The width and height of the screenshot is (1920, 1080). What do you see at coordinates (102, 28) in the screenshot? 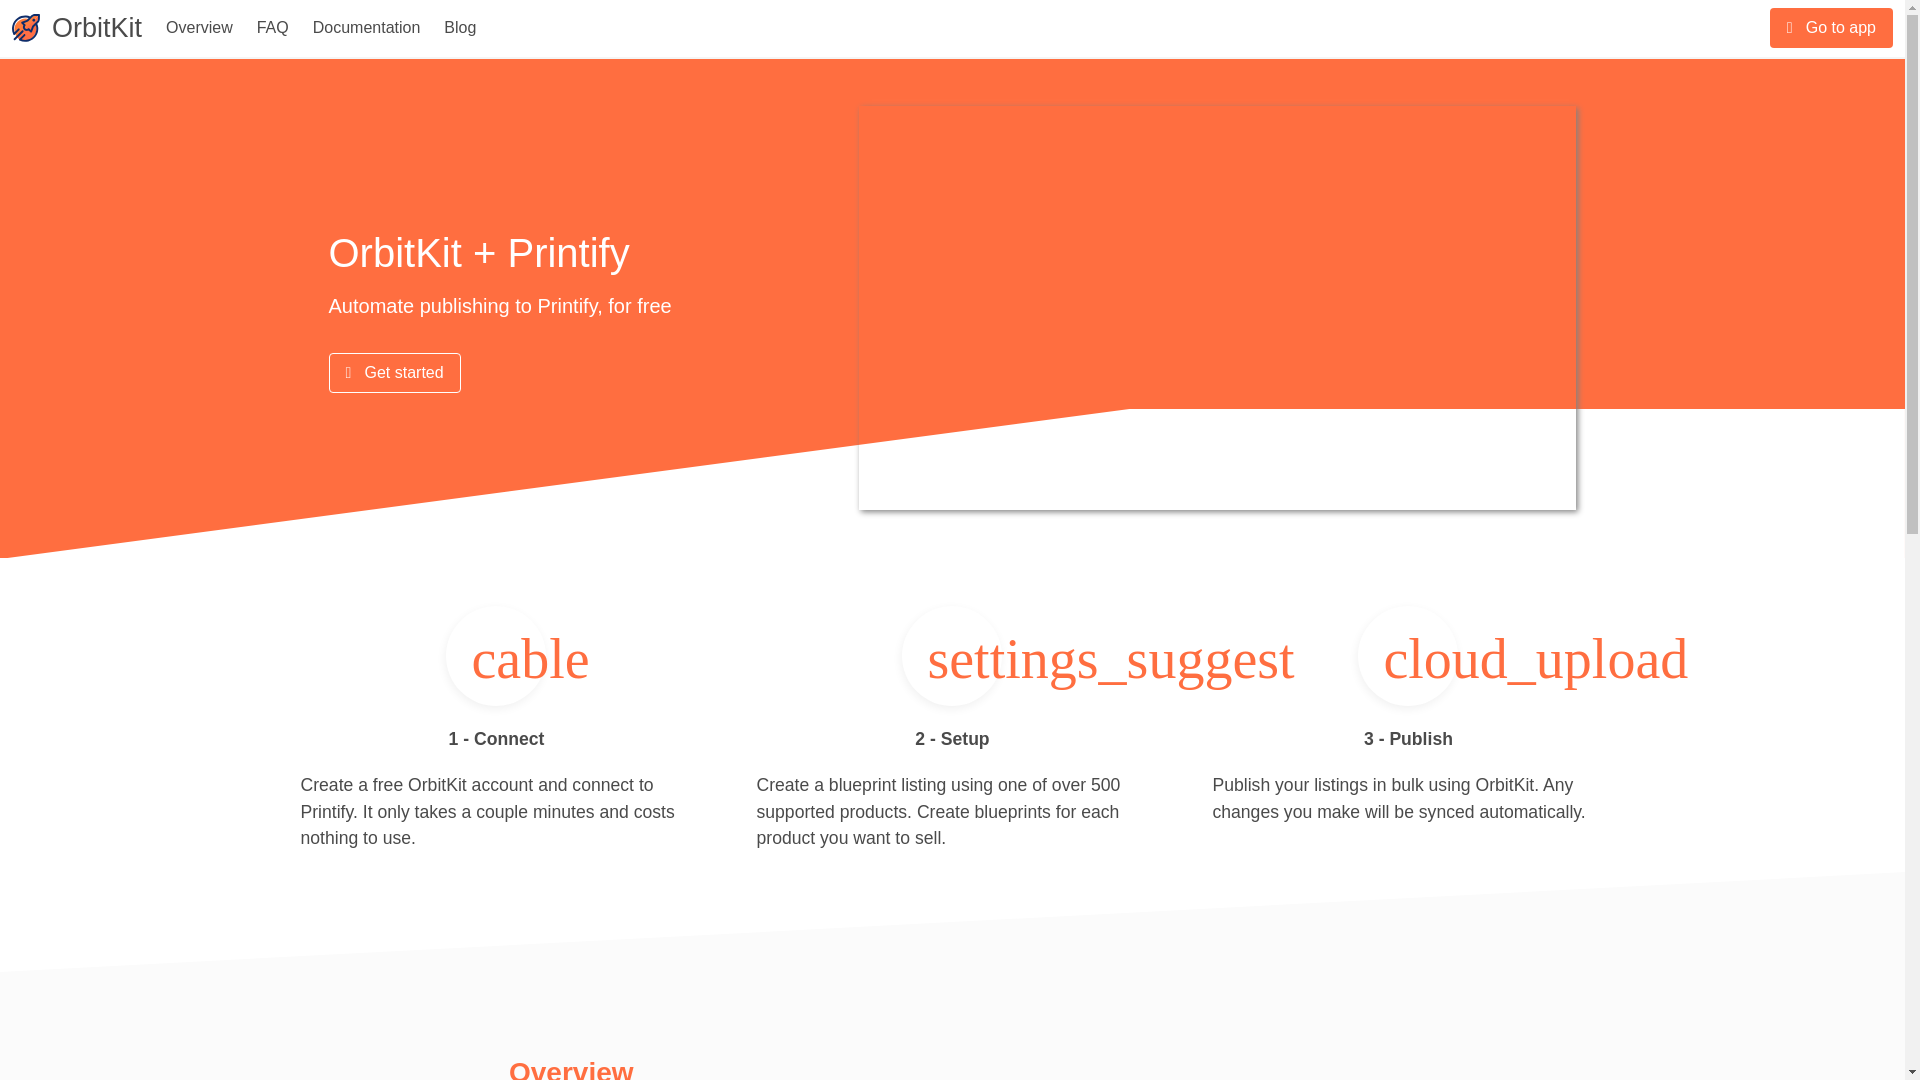
I see `OrbitKit` at bounding box center [102, 28].